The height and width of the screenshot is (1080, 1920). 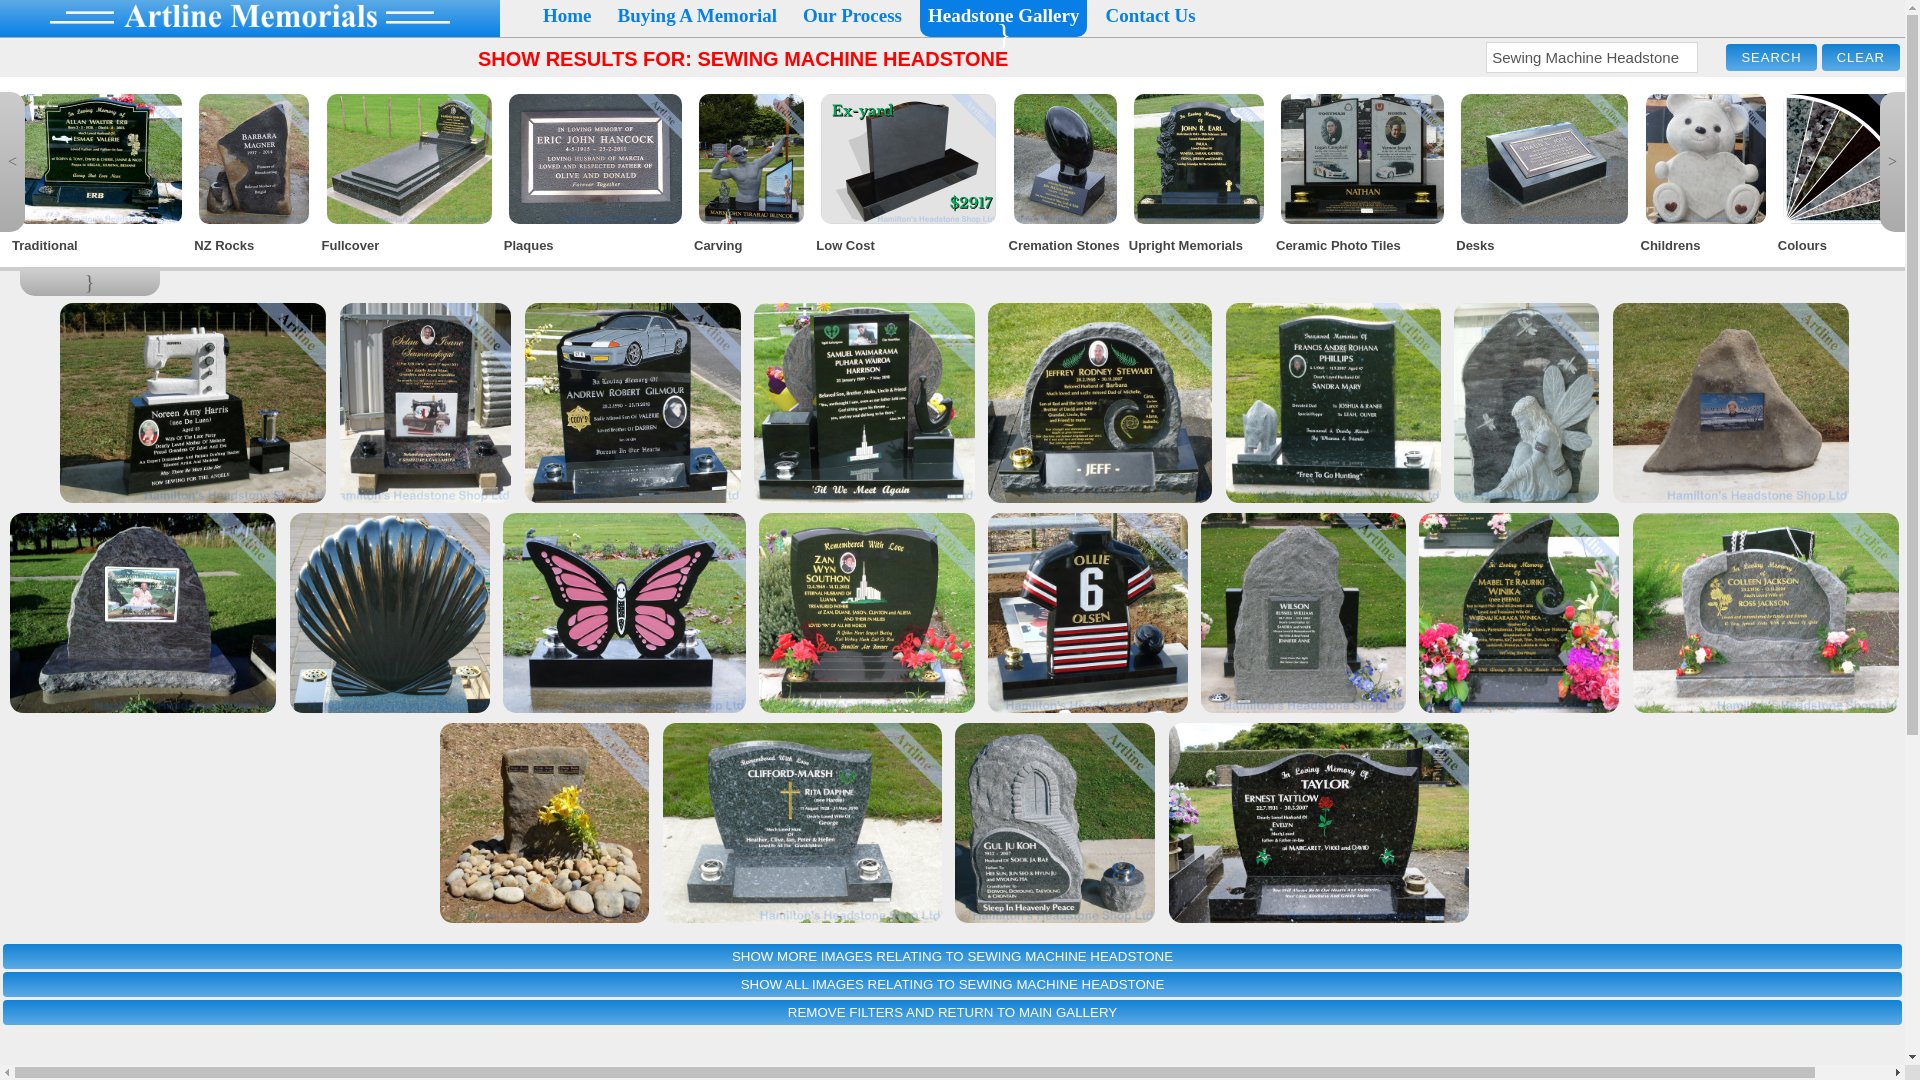 I want to click on NZ Rocks, so click(x=255, y=244).